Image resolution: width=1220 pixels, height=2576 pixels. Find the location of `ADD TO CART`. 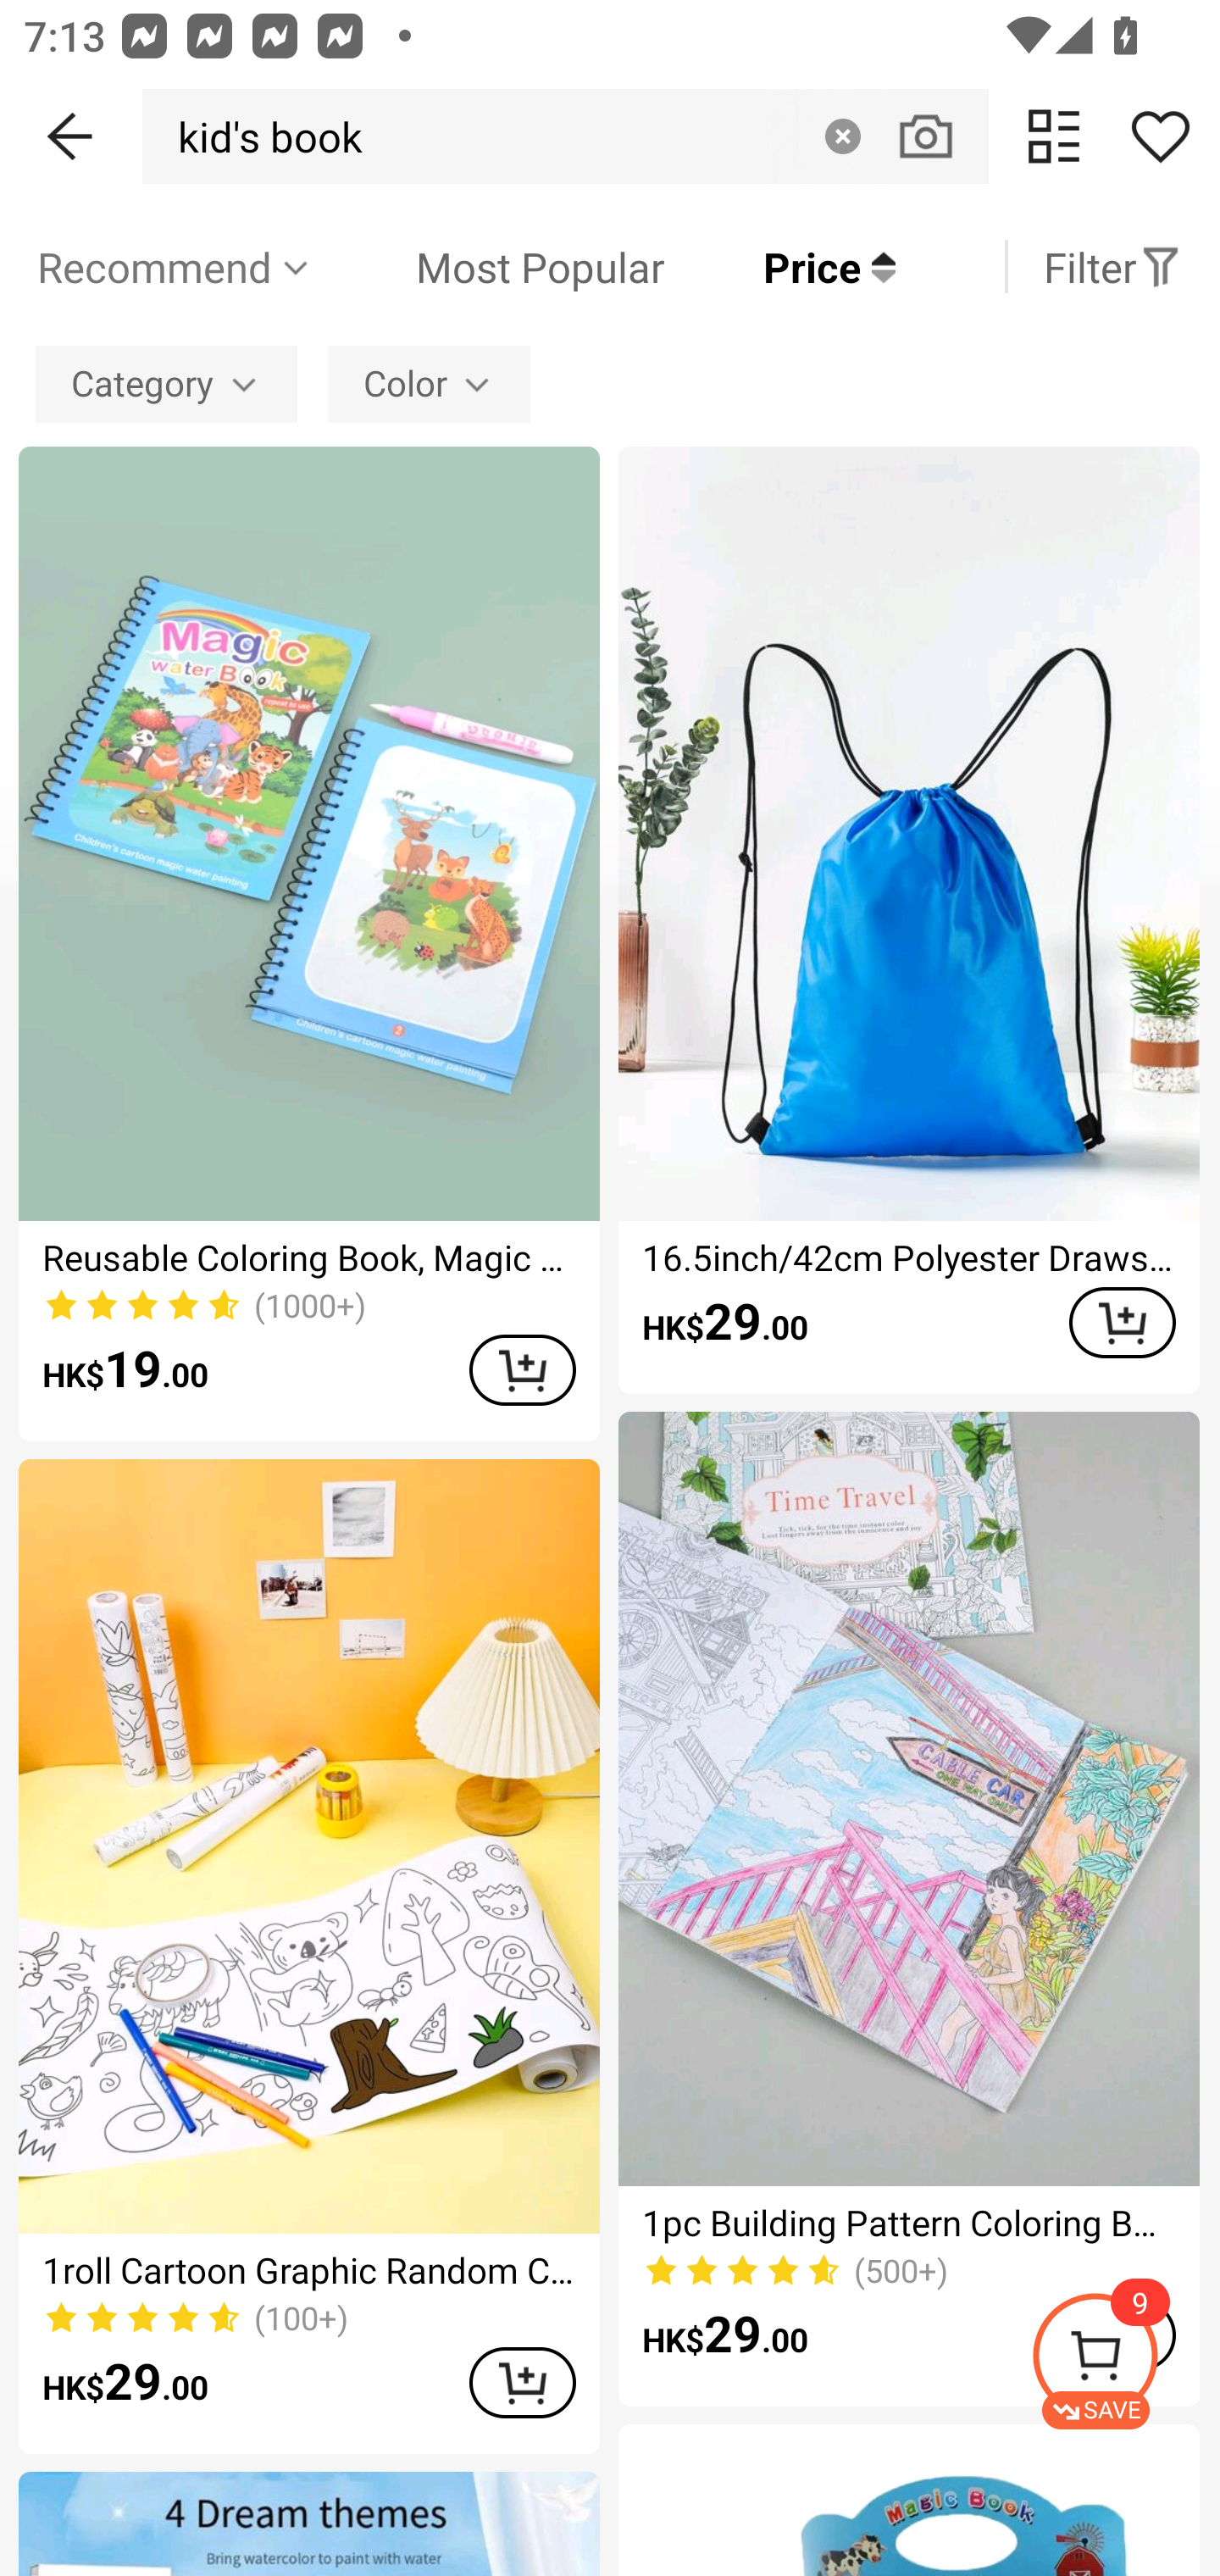

ADD TO CART is located at coordinates (1122, 1323).